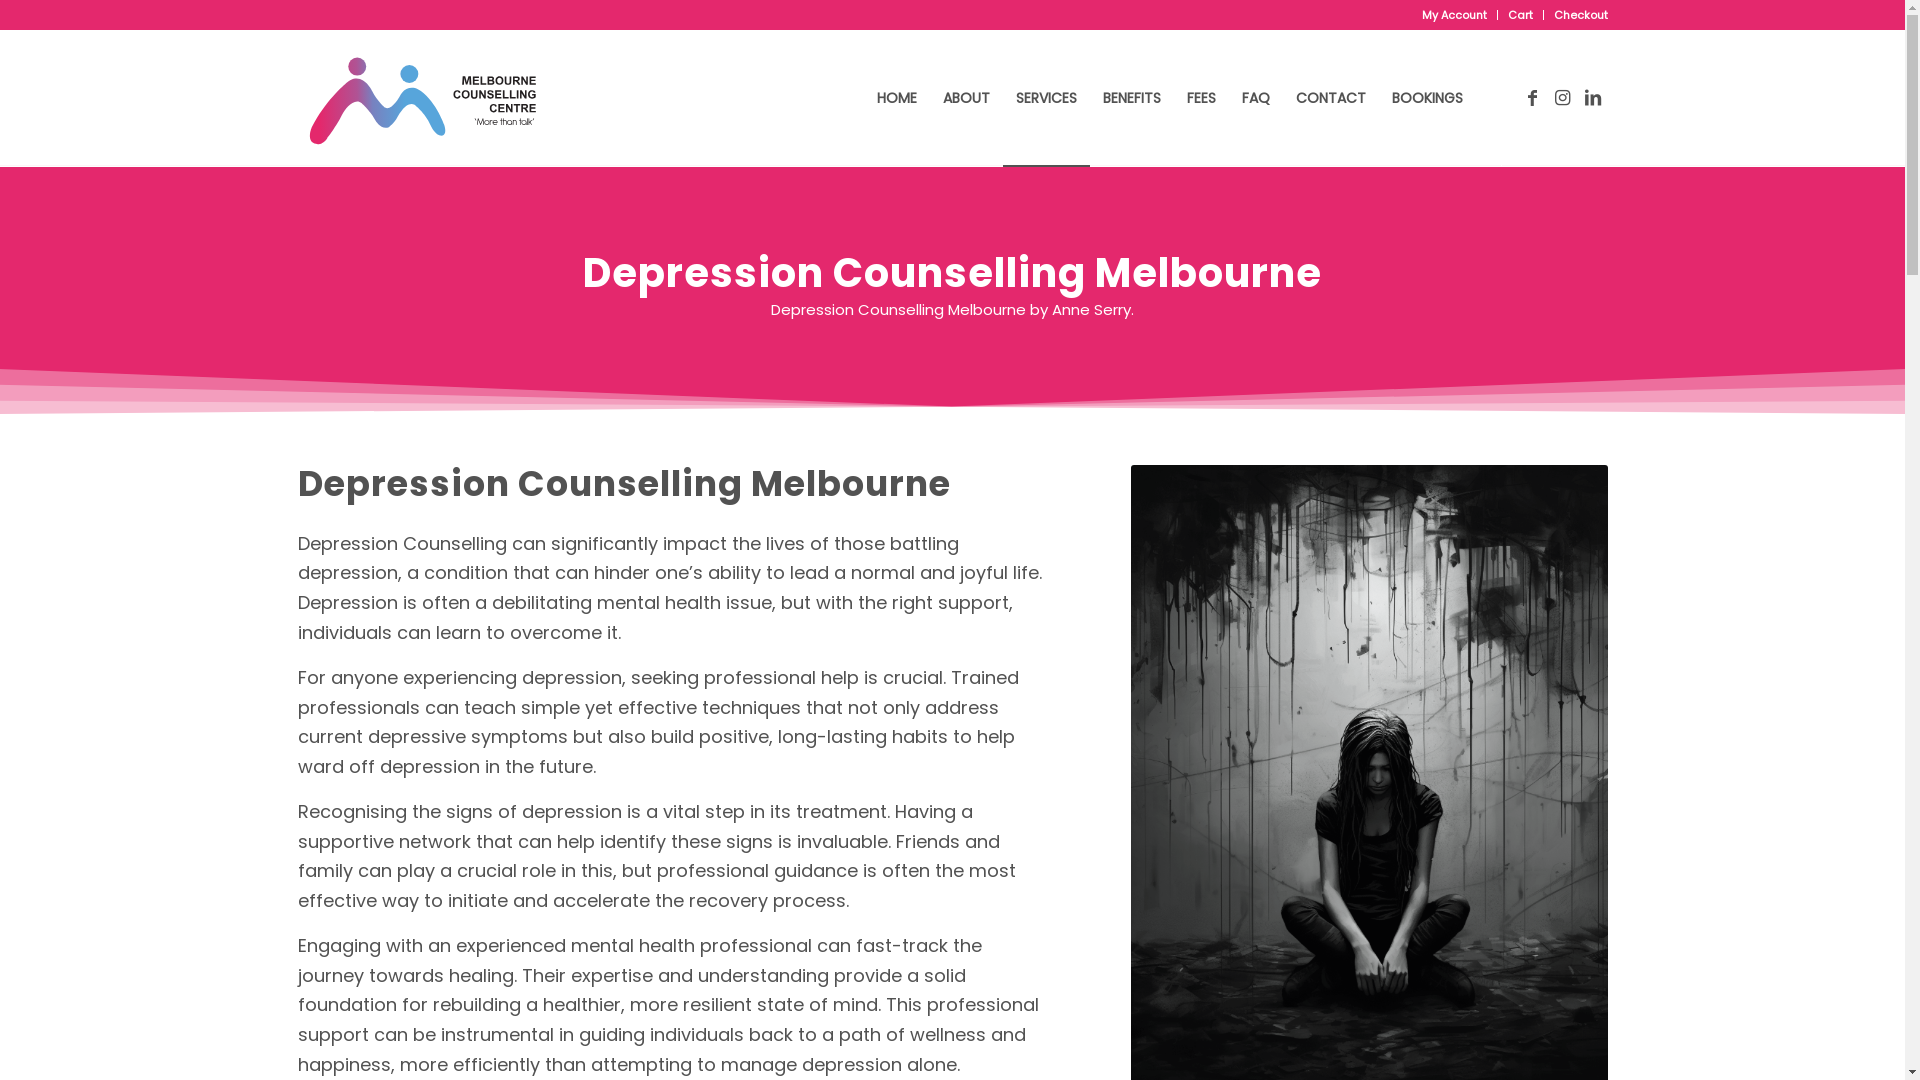  I want to click on BENEFITS, so click(1132, 98).